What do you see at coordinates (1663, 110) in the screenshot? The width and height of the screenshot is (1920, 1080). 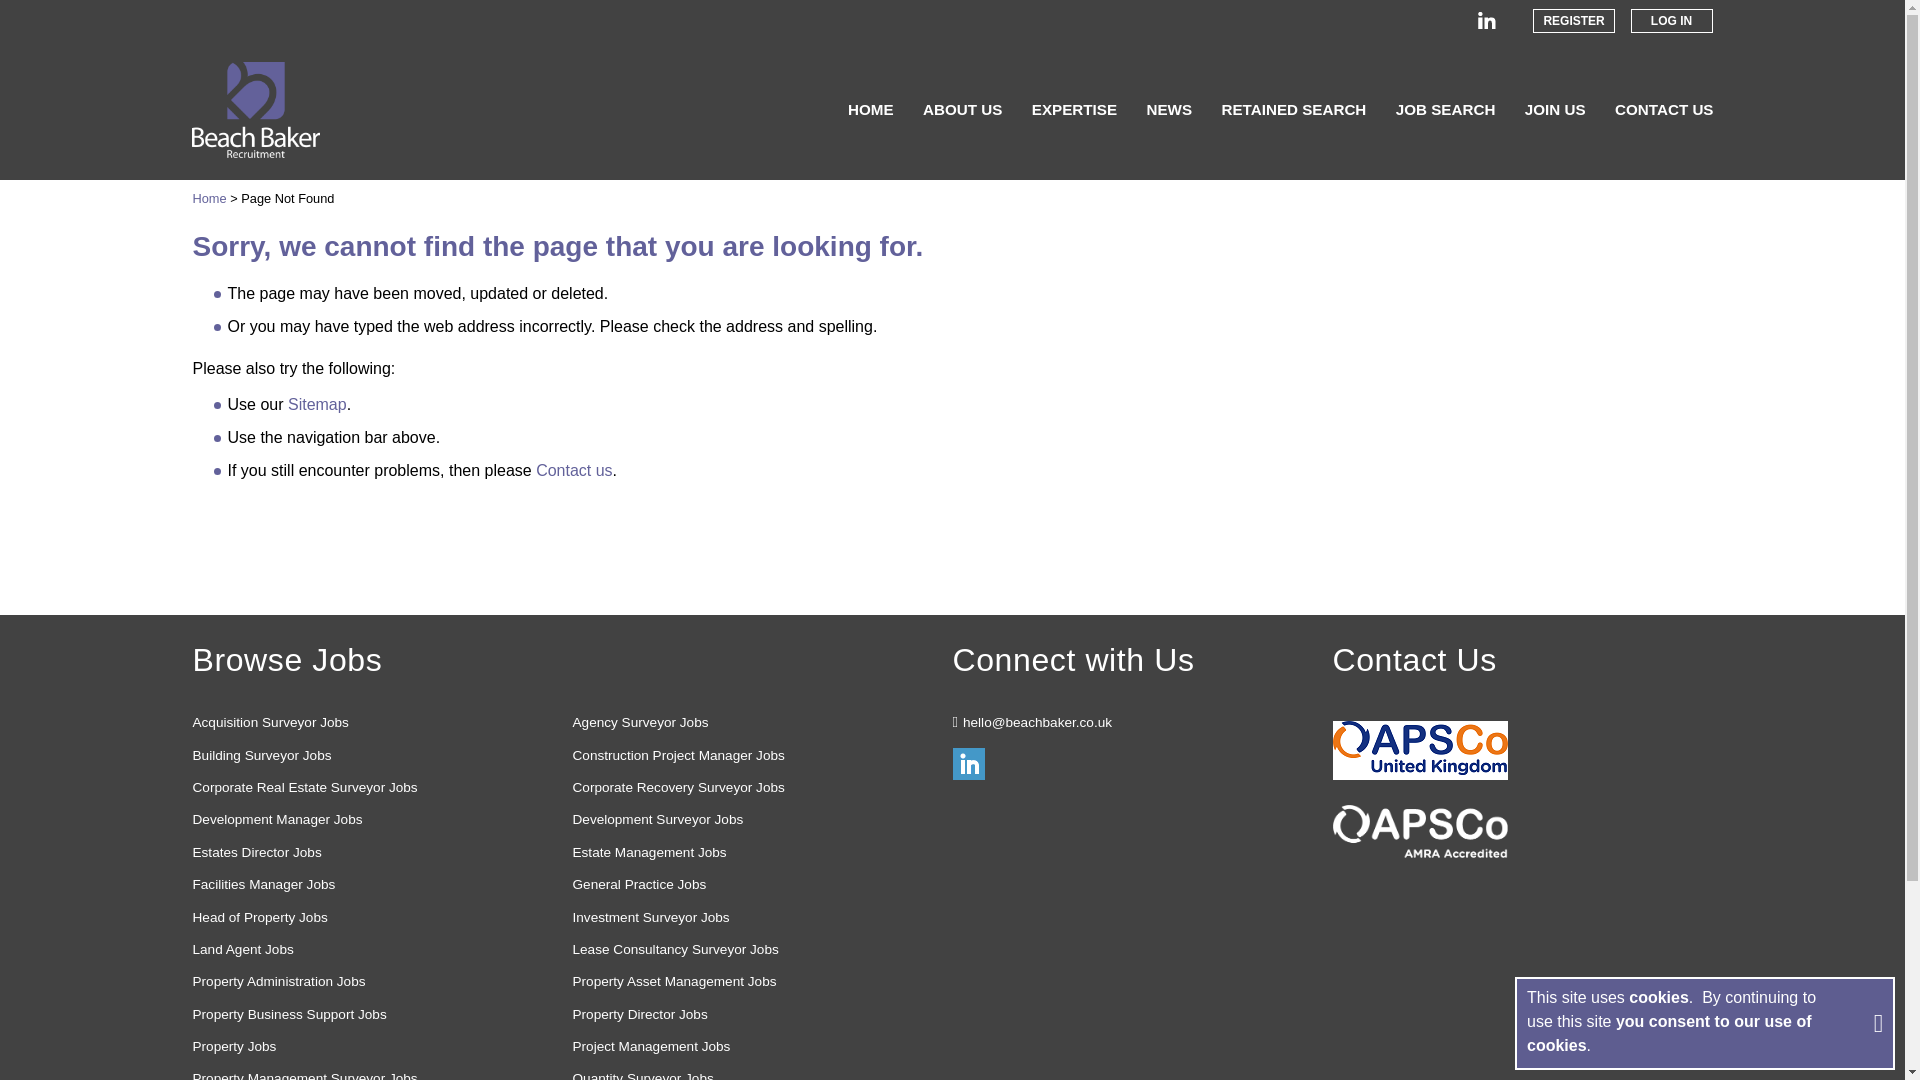 I see `CONTACT US` at bounding box center [1663, 110].